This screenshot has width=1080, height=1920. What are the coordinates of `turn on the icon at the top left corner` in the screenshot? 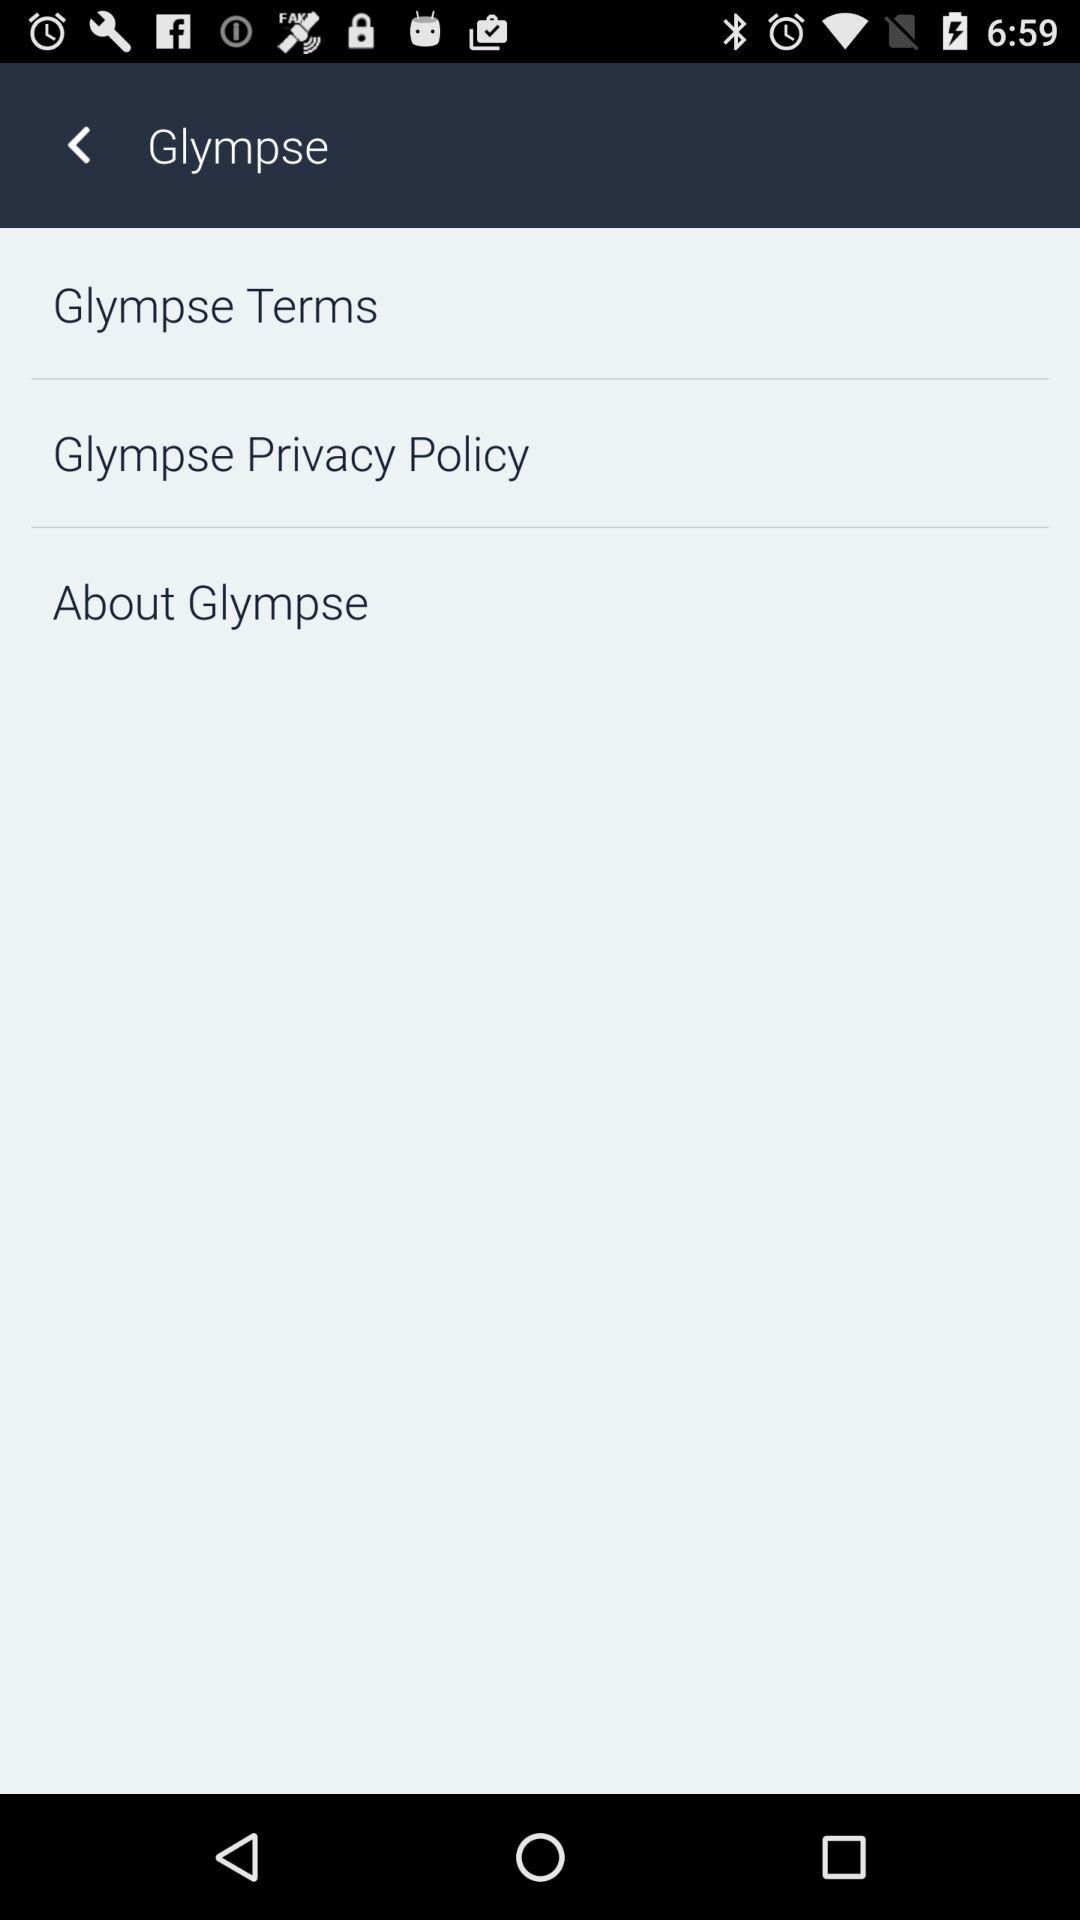 It's located at (78, 144).